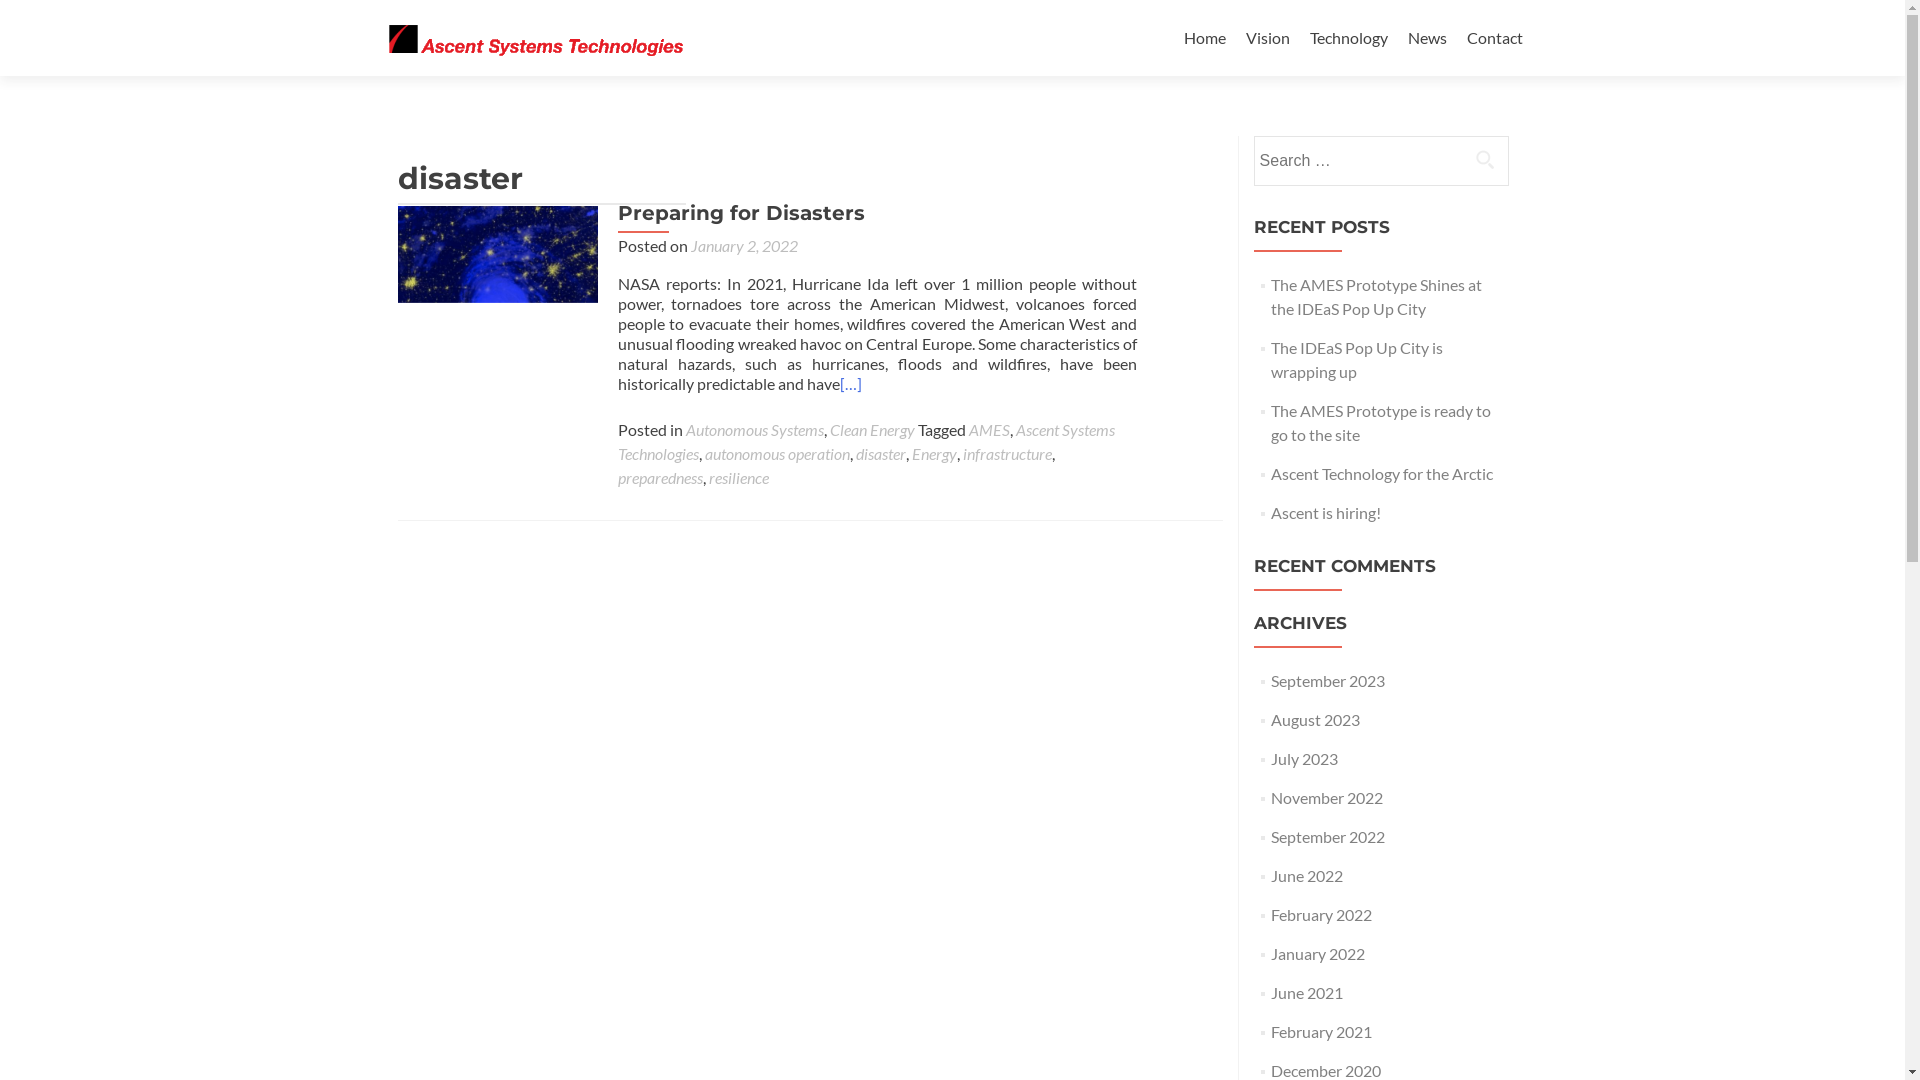 The height and width of the screenshot is (1080, 1920). I want to click on Preparing for Disasters, so click(498, 306).